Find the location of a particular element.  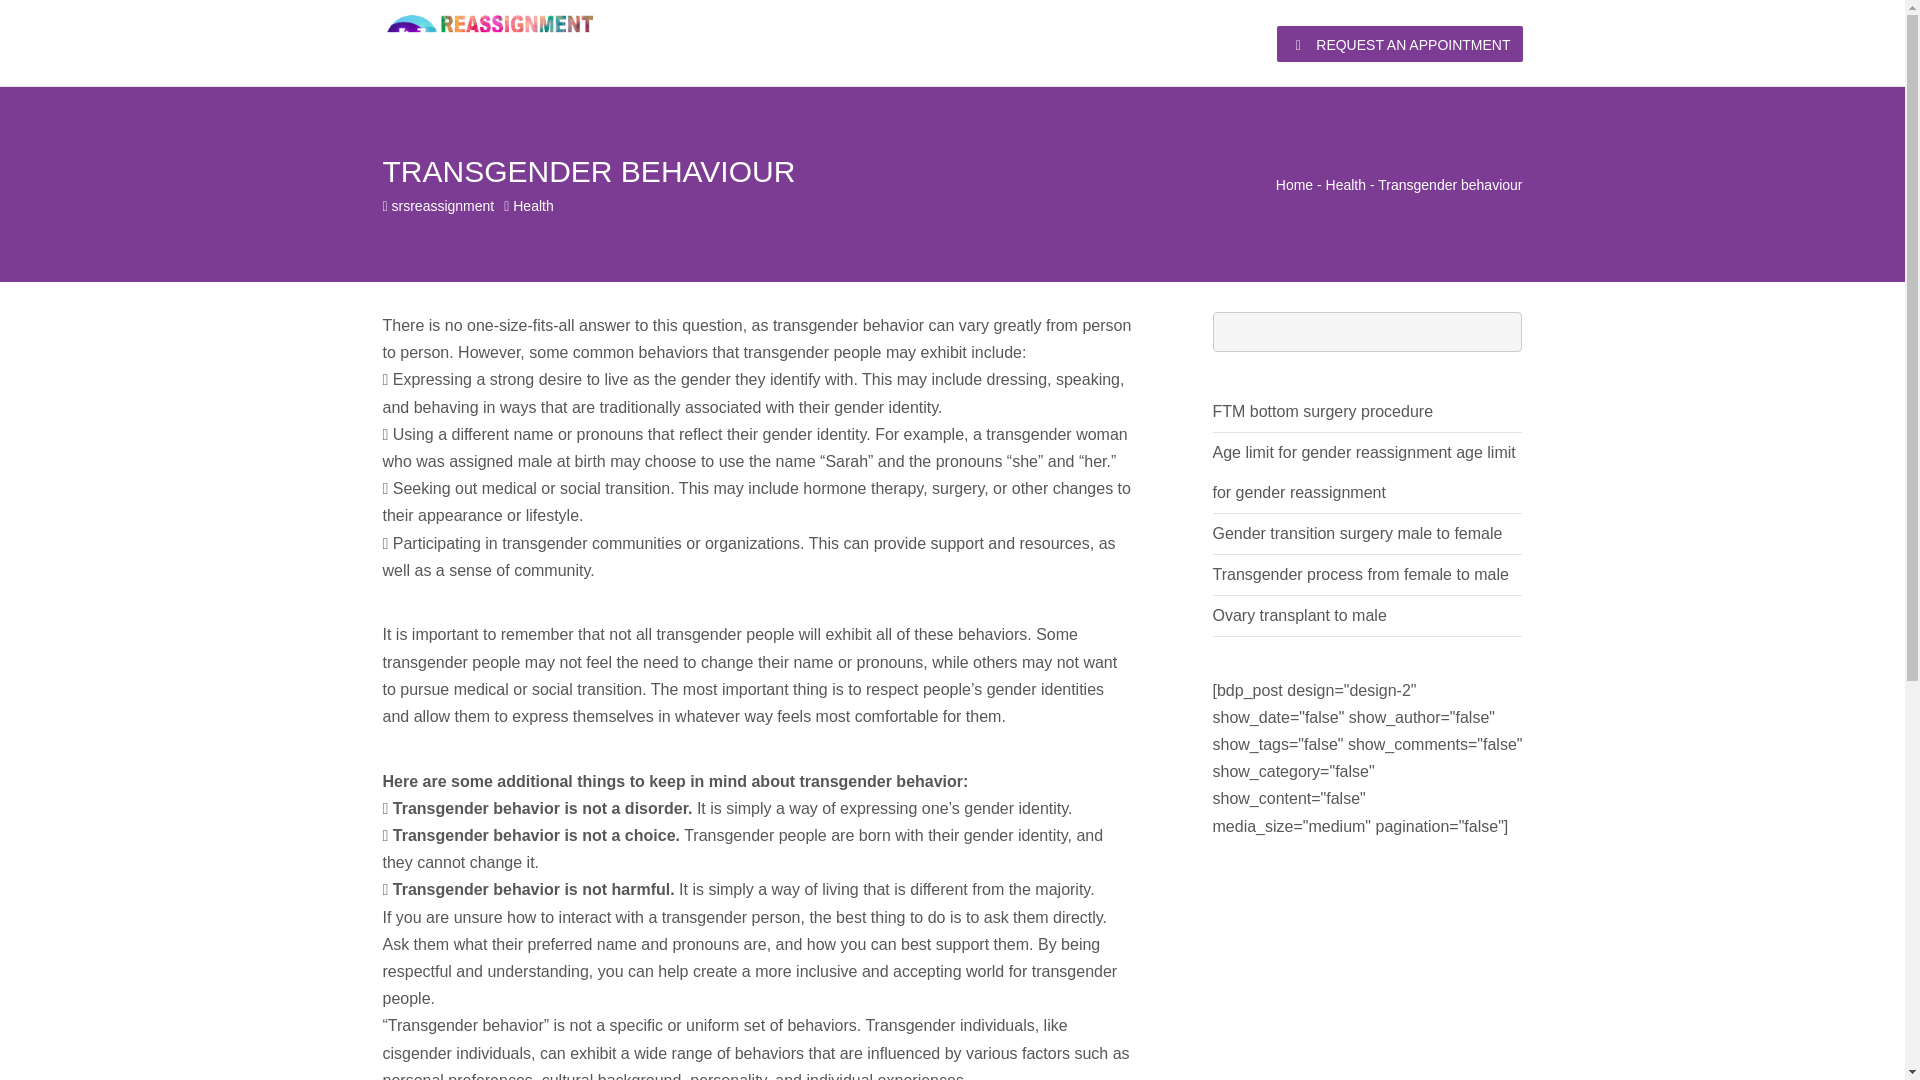

Ovary transplant to male is located at coordinates (1298, 615).